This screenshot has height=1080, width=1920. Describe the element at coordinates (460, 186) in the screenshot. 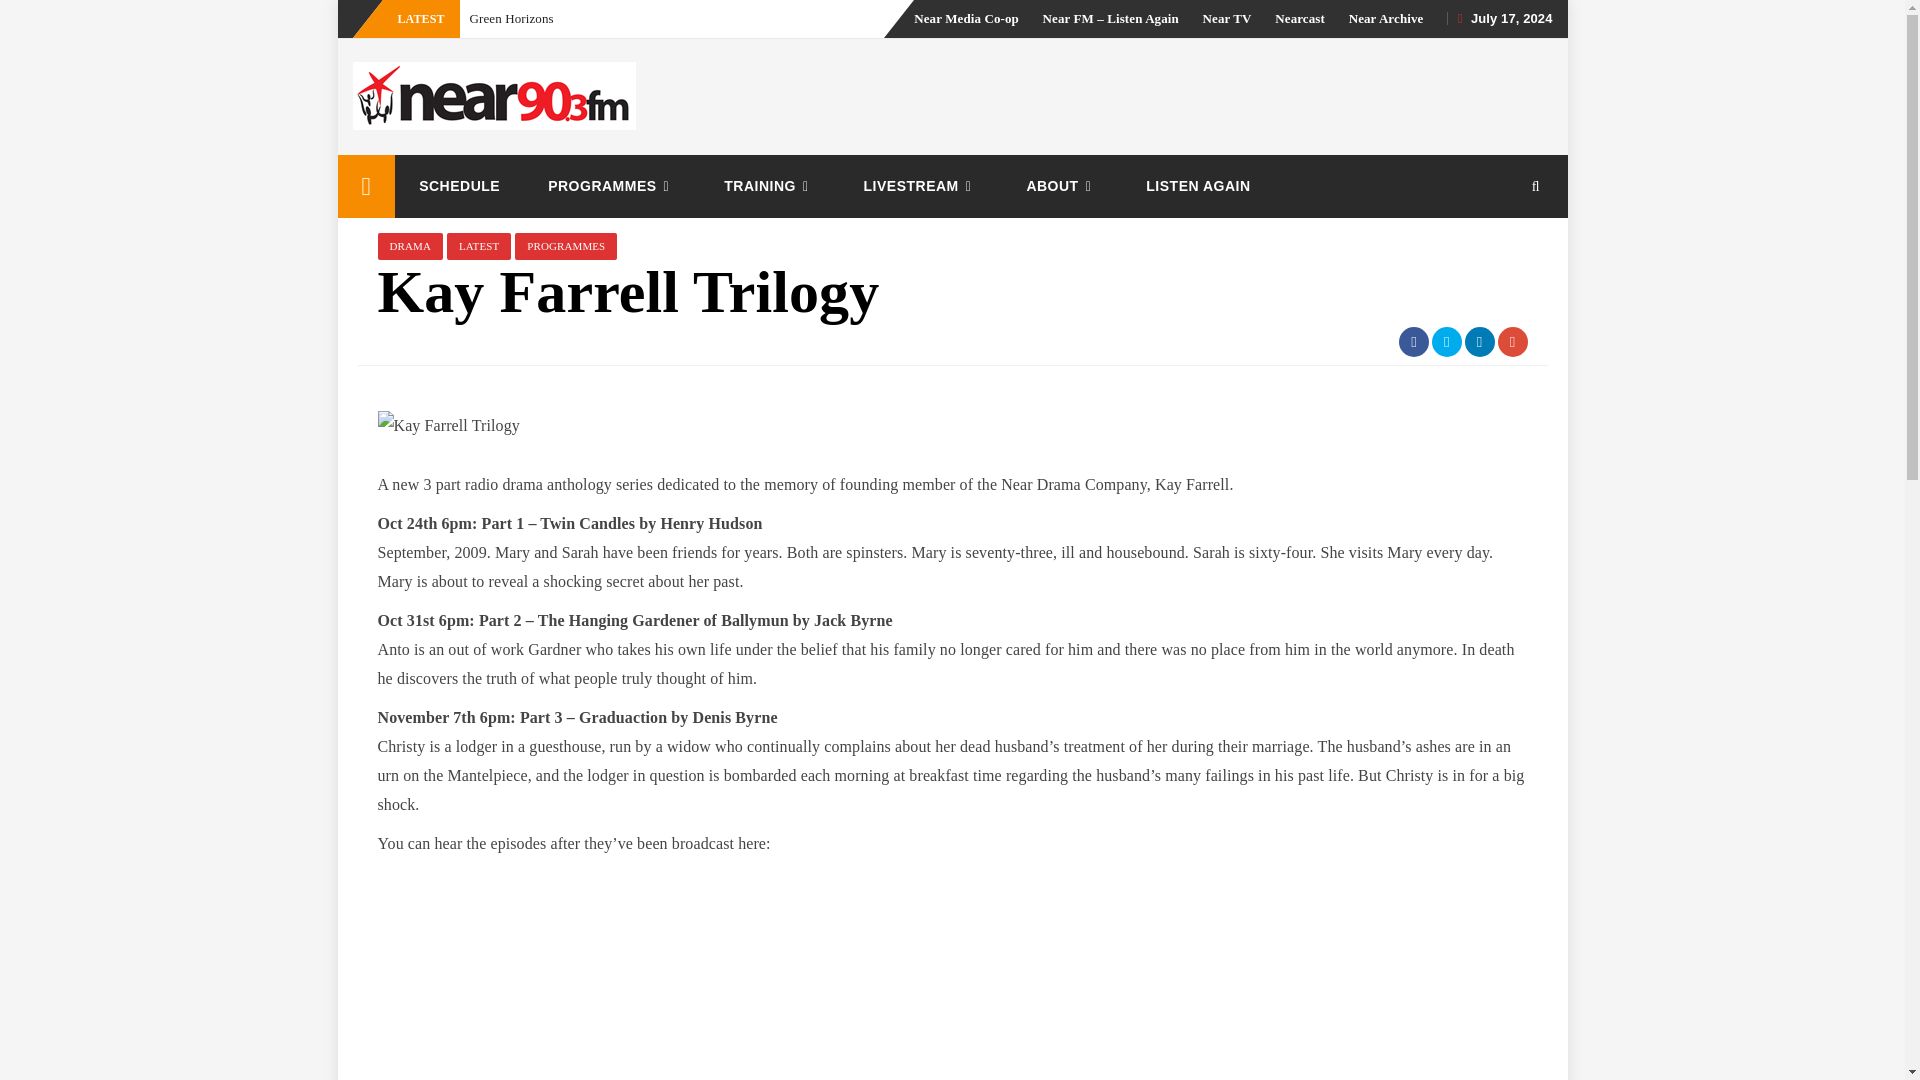

I see `SCHEDULE` at that location.